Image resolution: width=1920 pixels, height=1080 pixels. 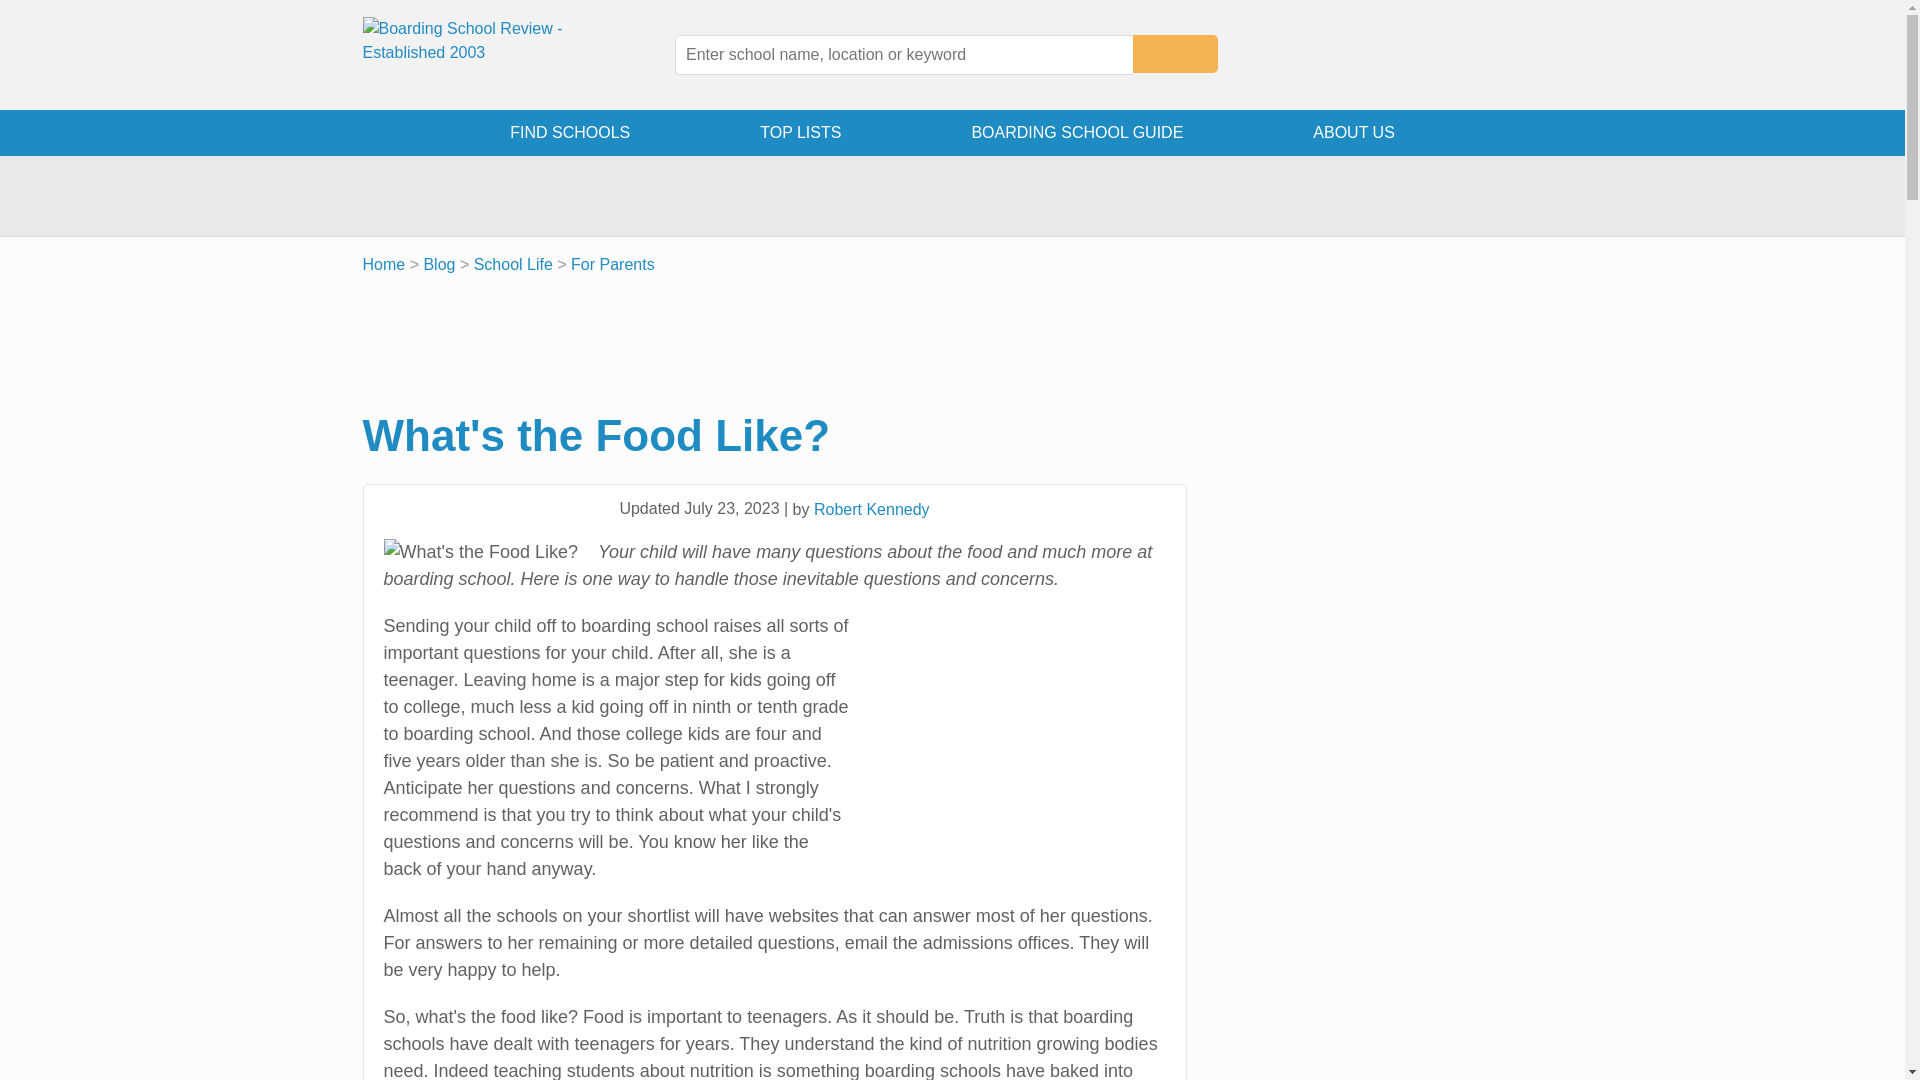 What do you see at coordinates (1077, 132) in the screenshot?
I see `BOARDING SCHOOL GUIDE` at bounding box center [1077, 132].